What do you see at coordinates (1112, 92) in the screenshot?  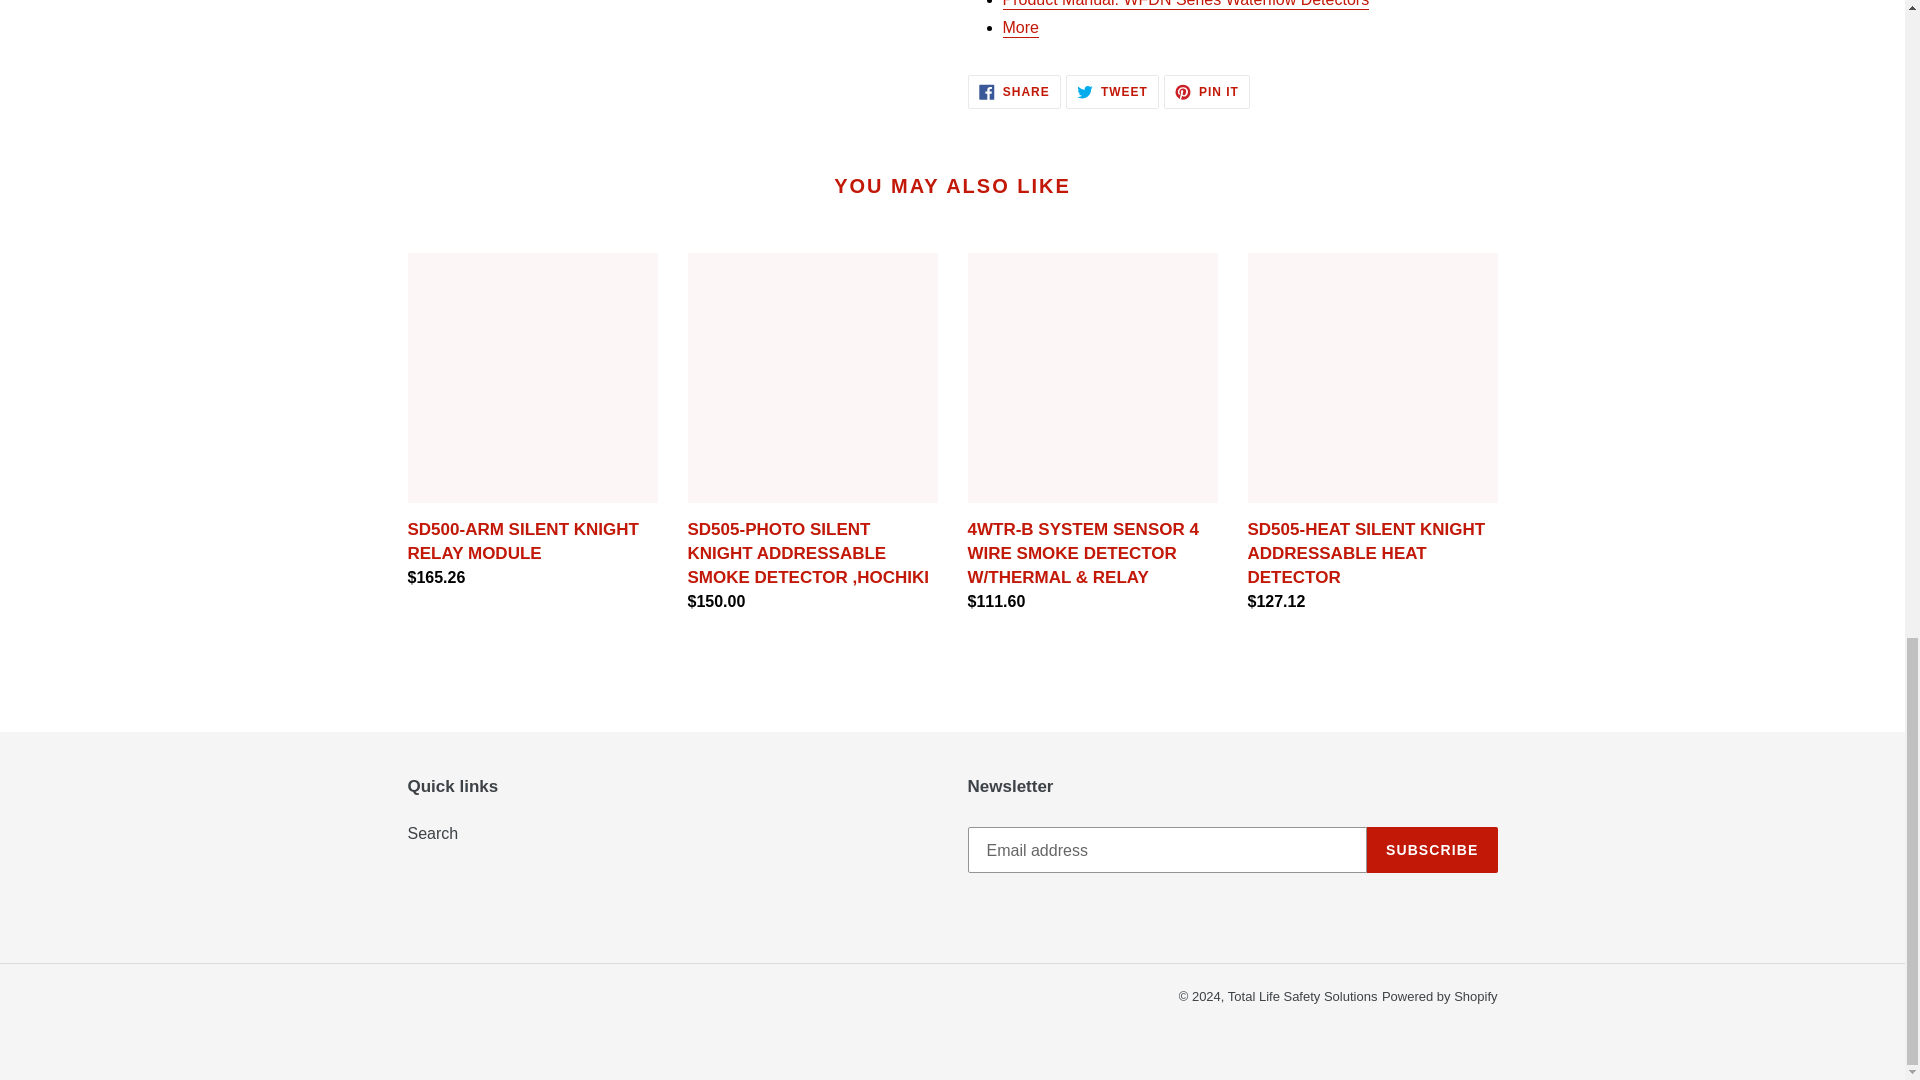 I see `Product Manual: WFDN Series Waterflow Detectors` at bounding box center [1112, 92].